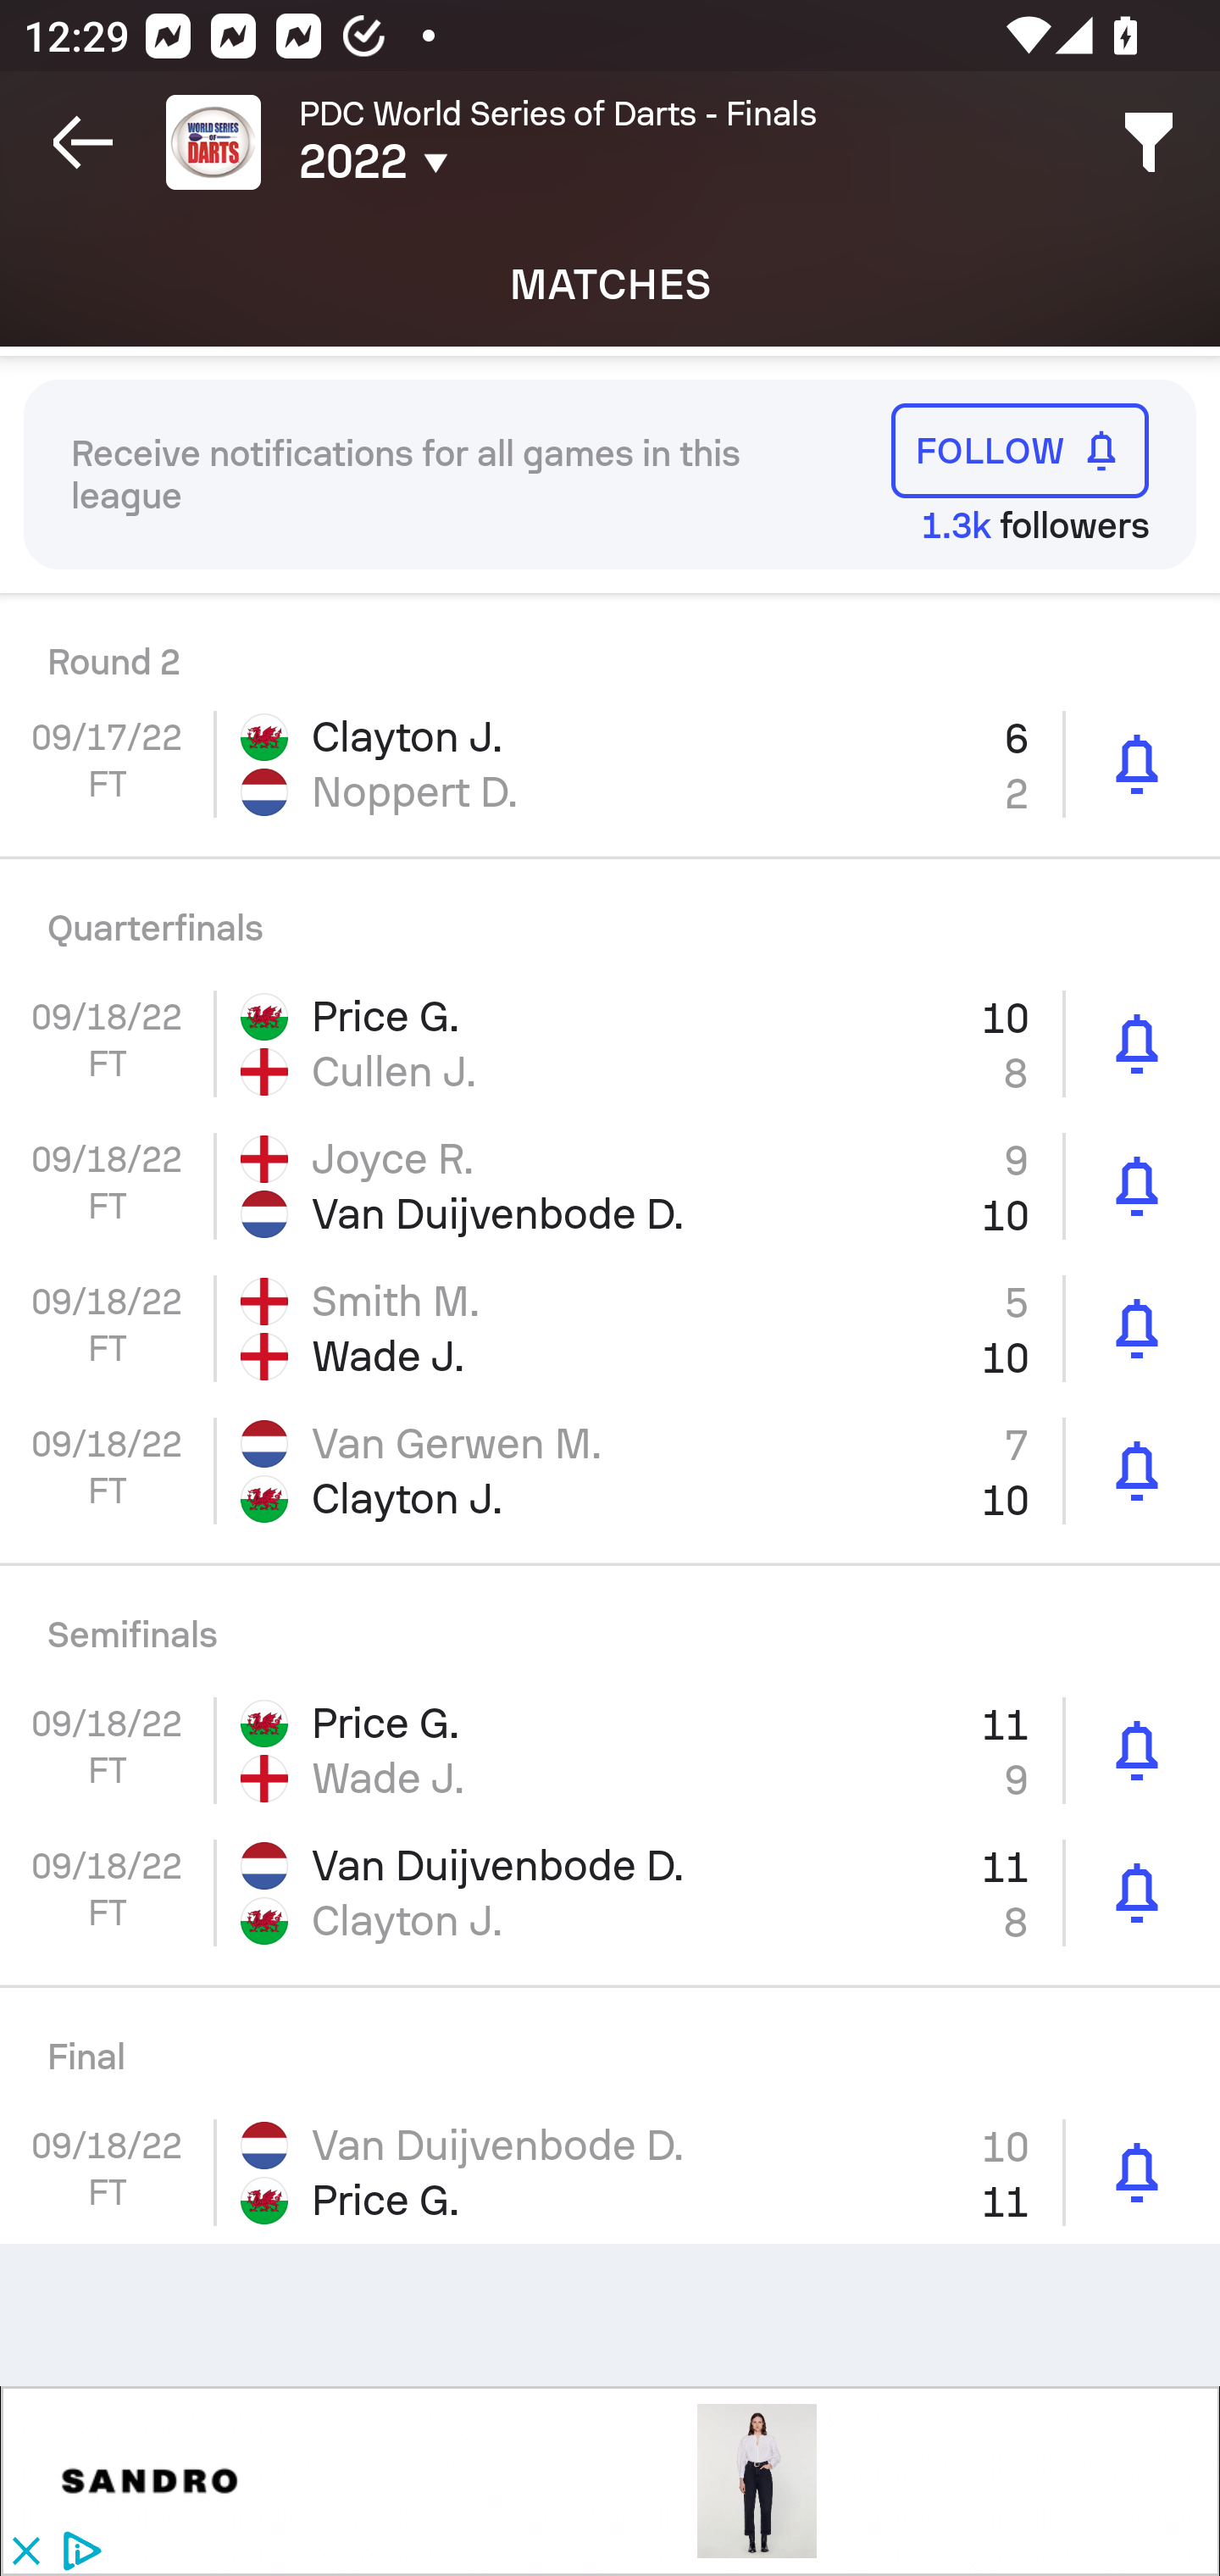 This screenshot has height=2576, width=1220. What do you see at coordinates (610, 1186) in the screenshot?
I see `09/18/22 FT Joyce R. 10 9 Van Duijvenbode D.` at bounding box center [610, 1186].